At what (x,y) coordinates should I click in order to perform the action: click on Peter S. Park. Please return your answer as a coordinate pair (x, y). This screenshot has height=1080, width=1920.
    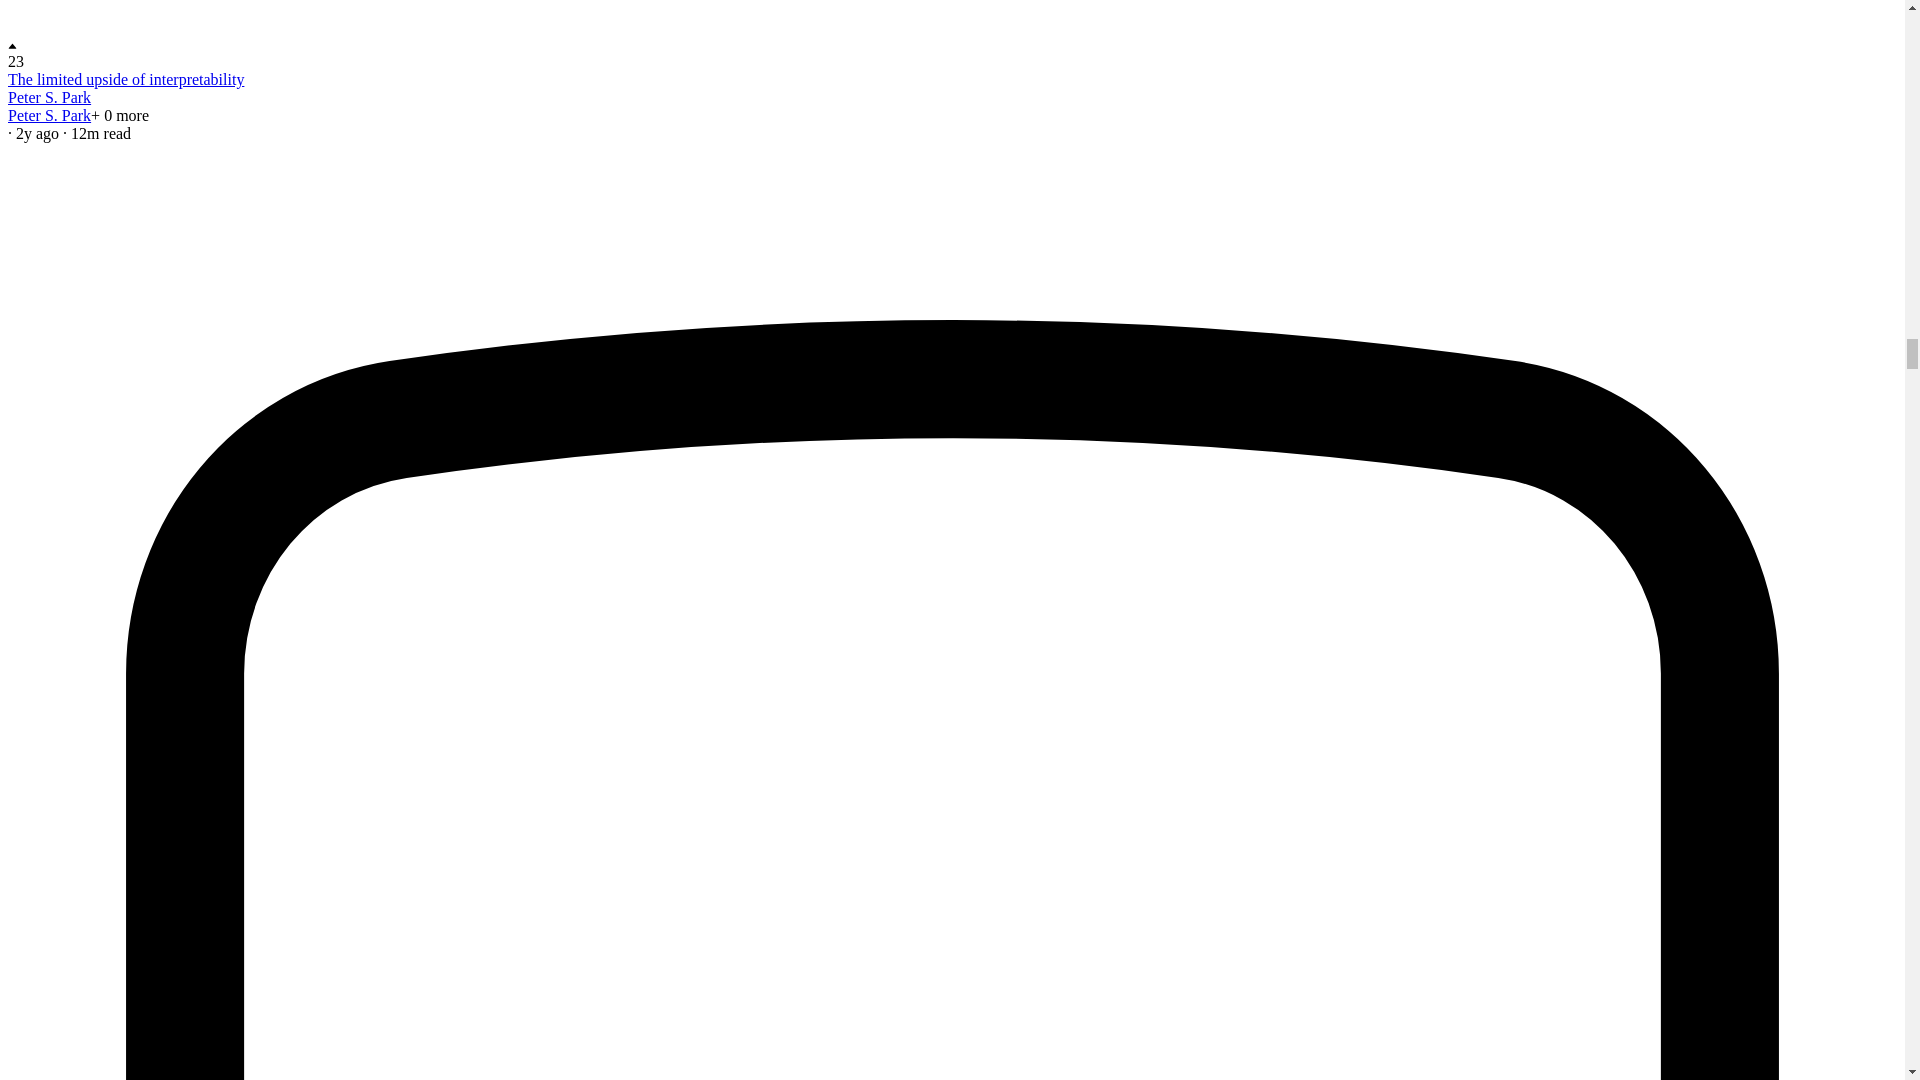
    Looking at the image, I should click on (48, 96).